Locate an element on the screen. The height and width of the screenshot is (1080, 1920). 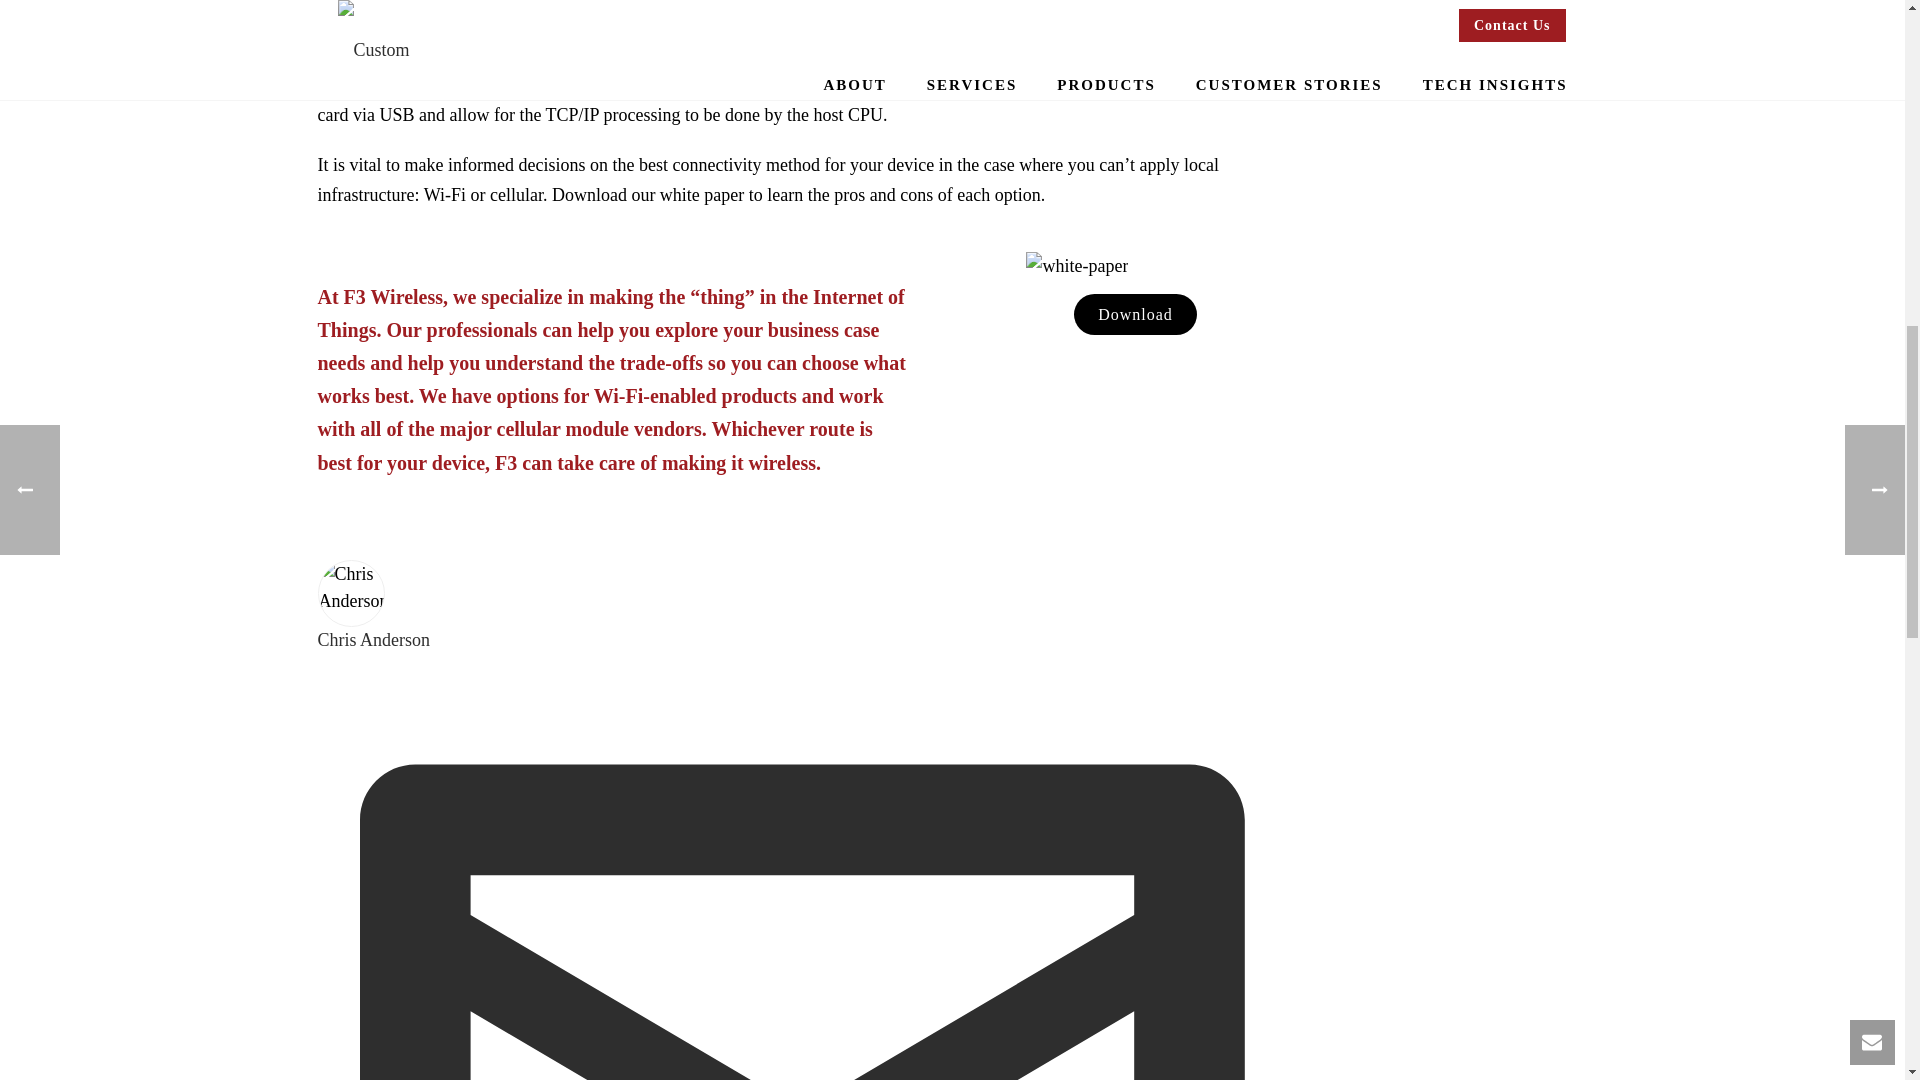
Chris Anderson is located at coordinates (374, 640).